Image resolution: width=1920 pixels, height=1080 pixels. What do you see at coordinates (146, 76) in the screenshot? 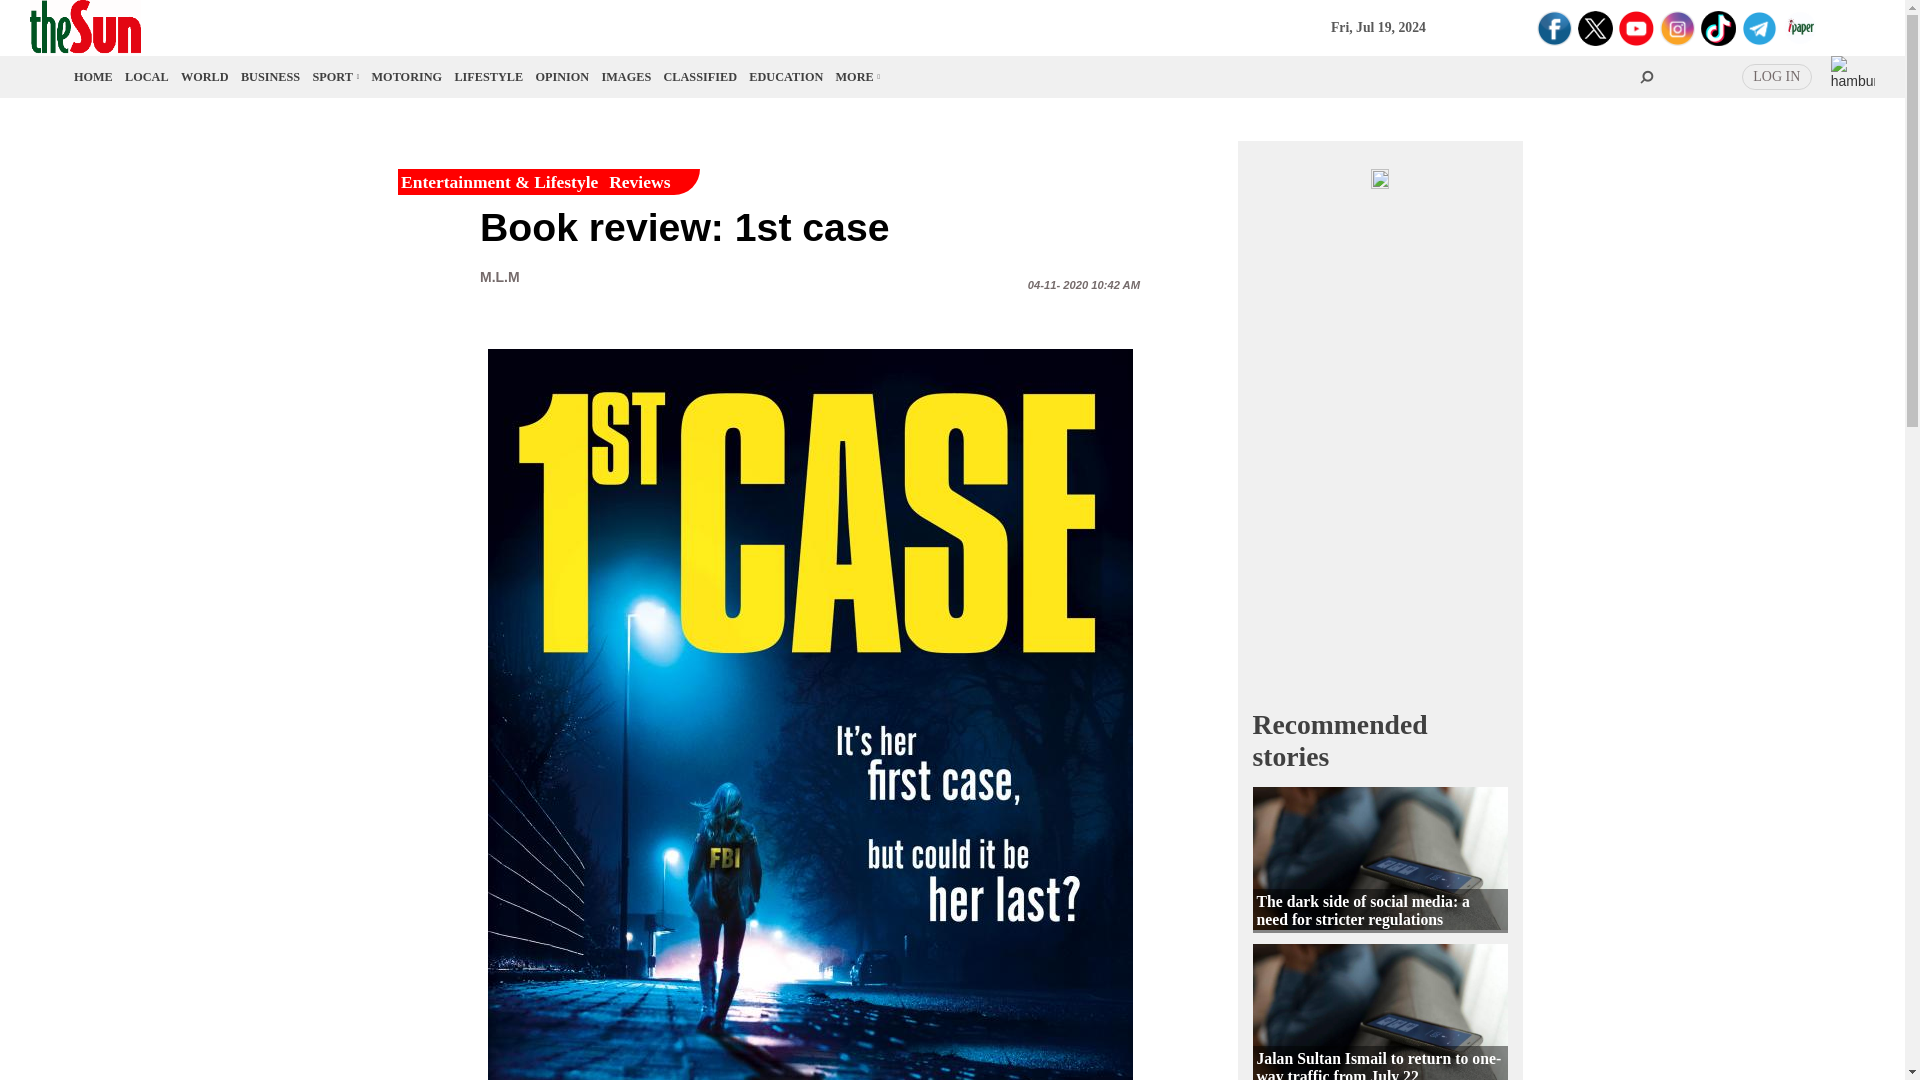
I see `Local` at bounding box center [146, 76].